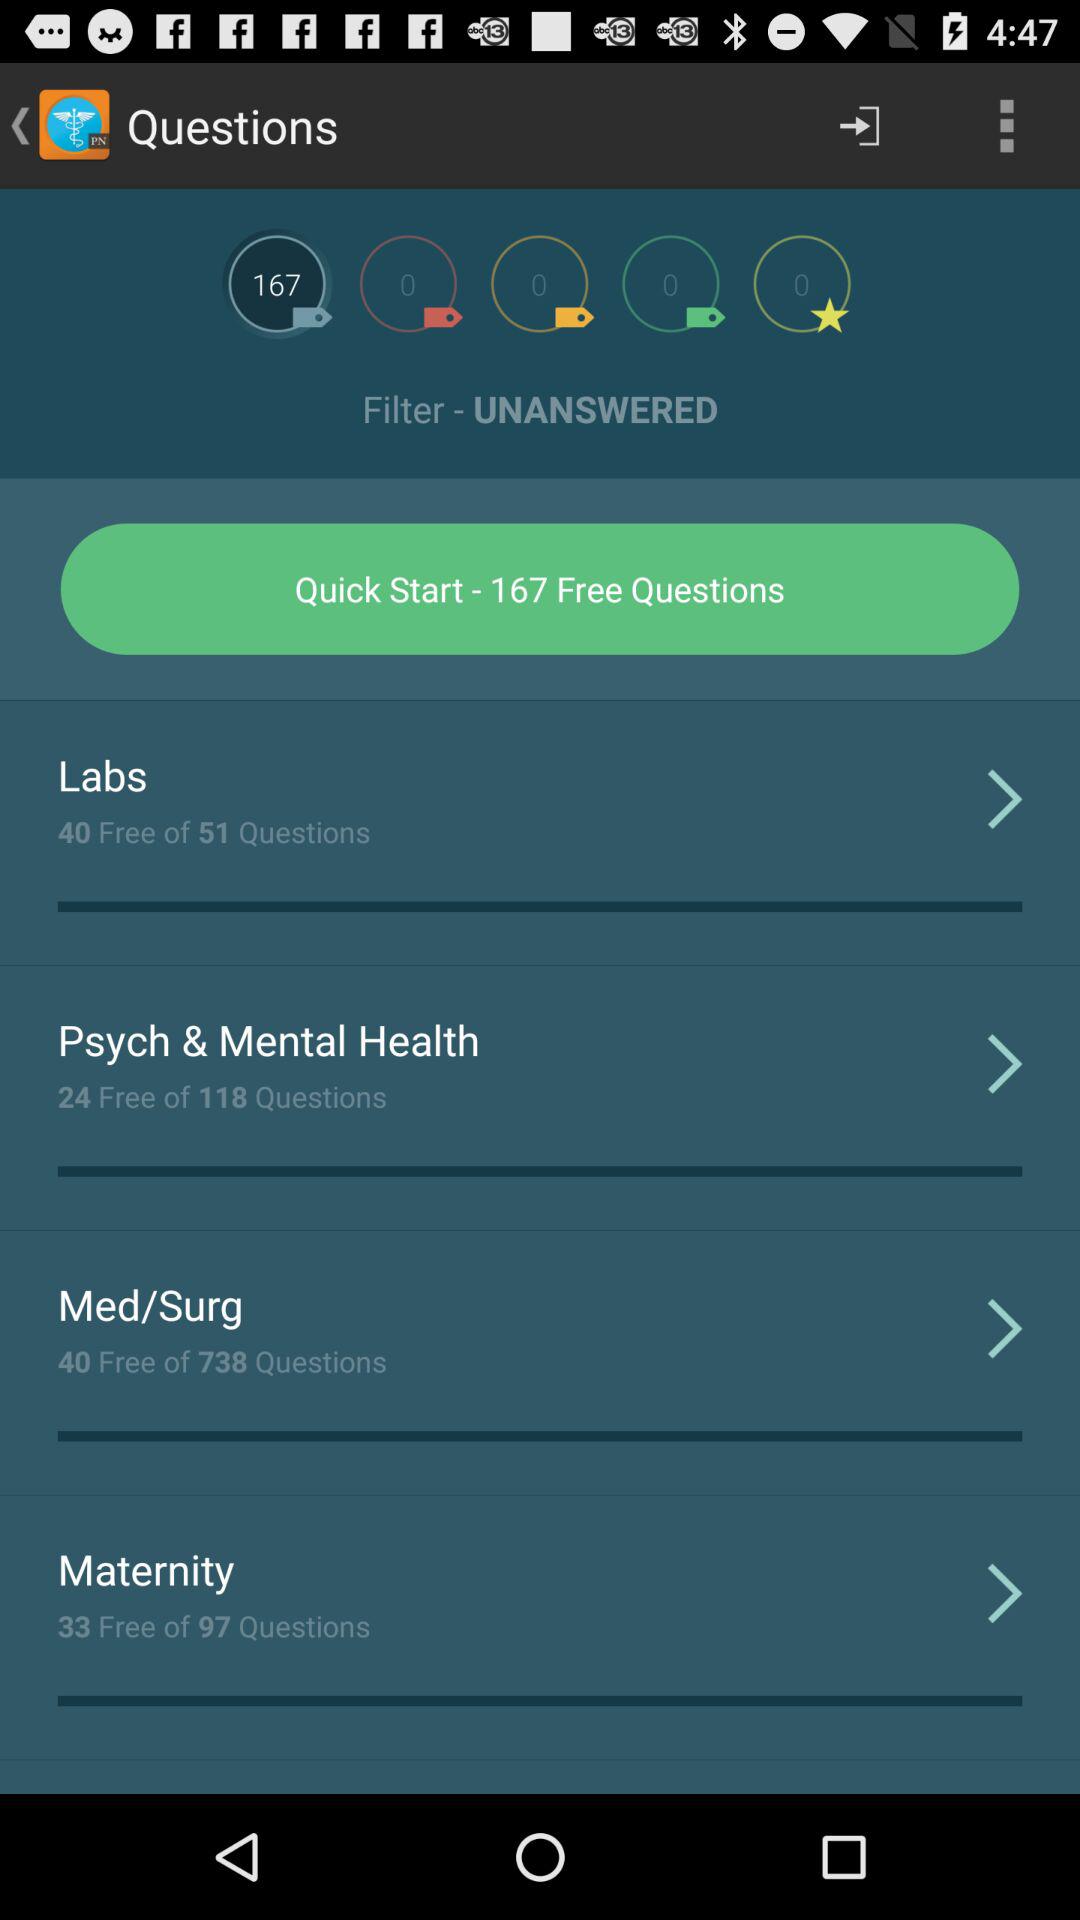  Describe the element at coordinates (277, 284) in the screenshot. I see `click on 167` at that location.